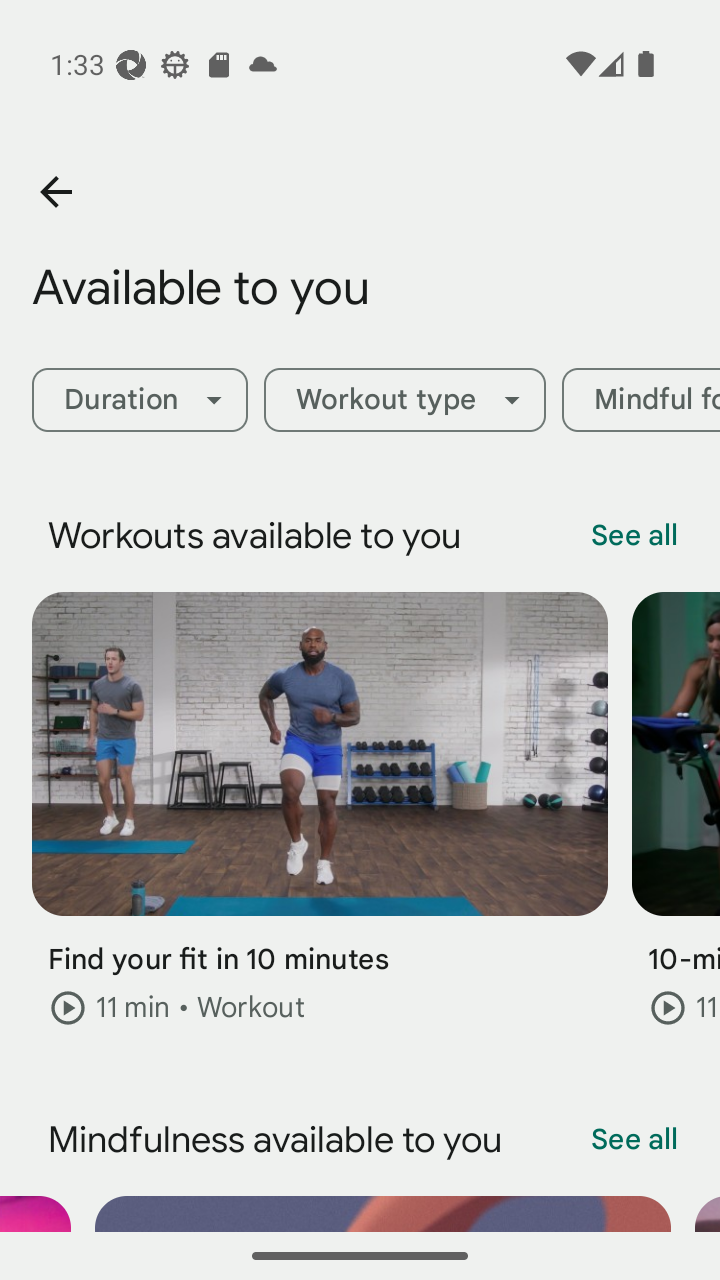  I want to click on Mindfulness available to you, so click(384, 1140).